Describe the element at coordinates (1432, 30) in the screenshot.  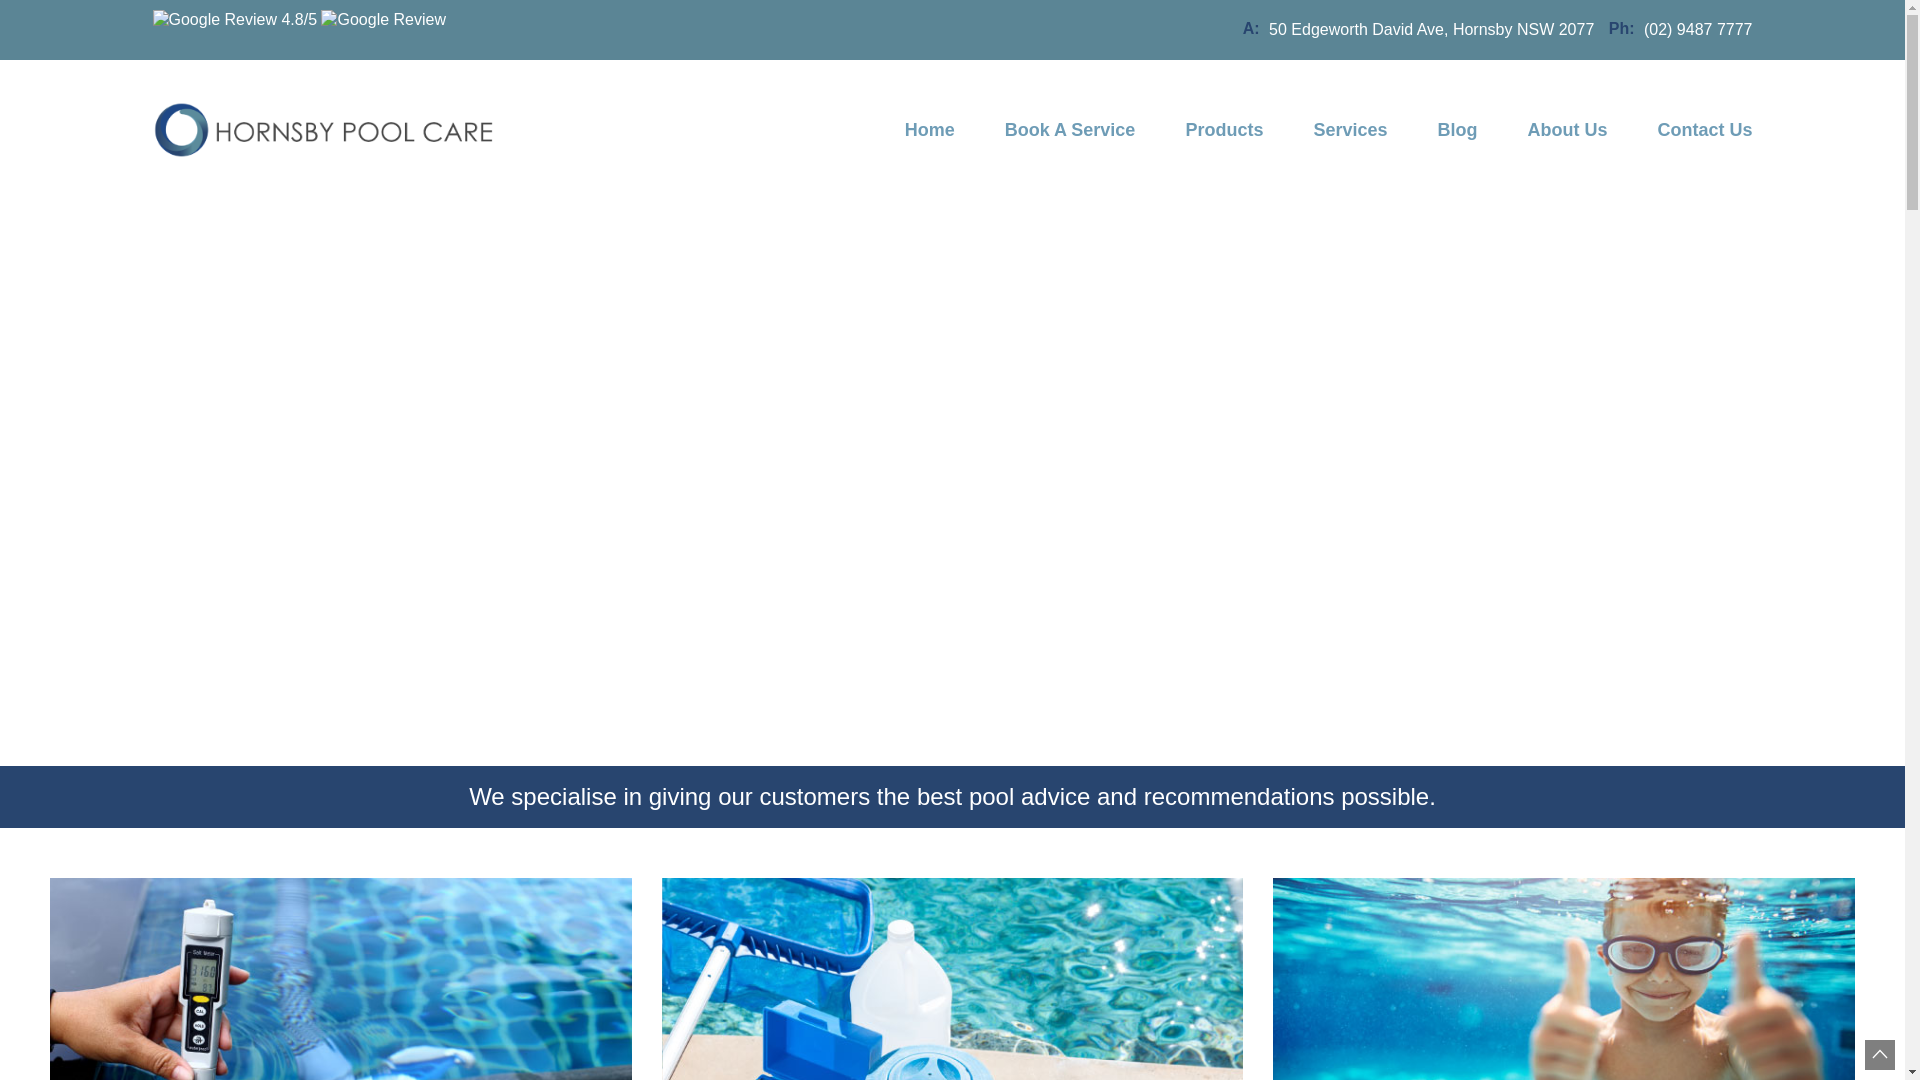
I see `50 Edgeworth David Ave, Hornsby NSW 2077` at that location.